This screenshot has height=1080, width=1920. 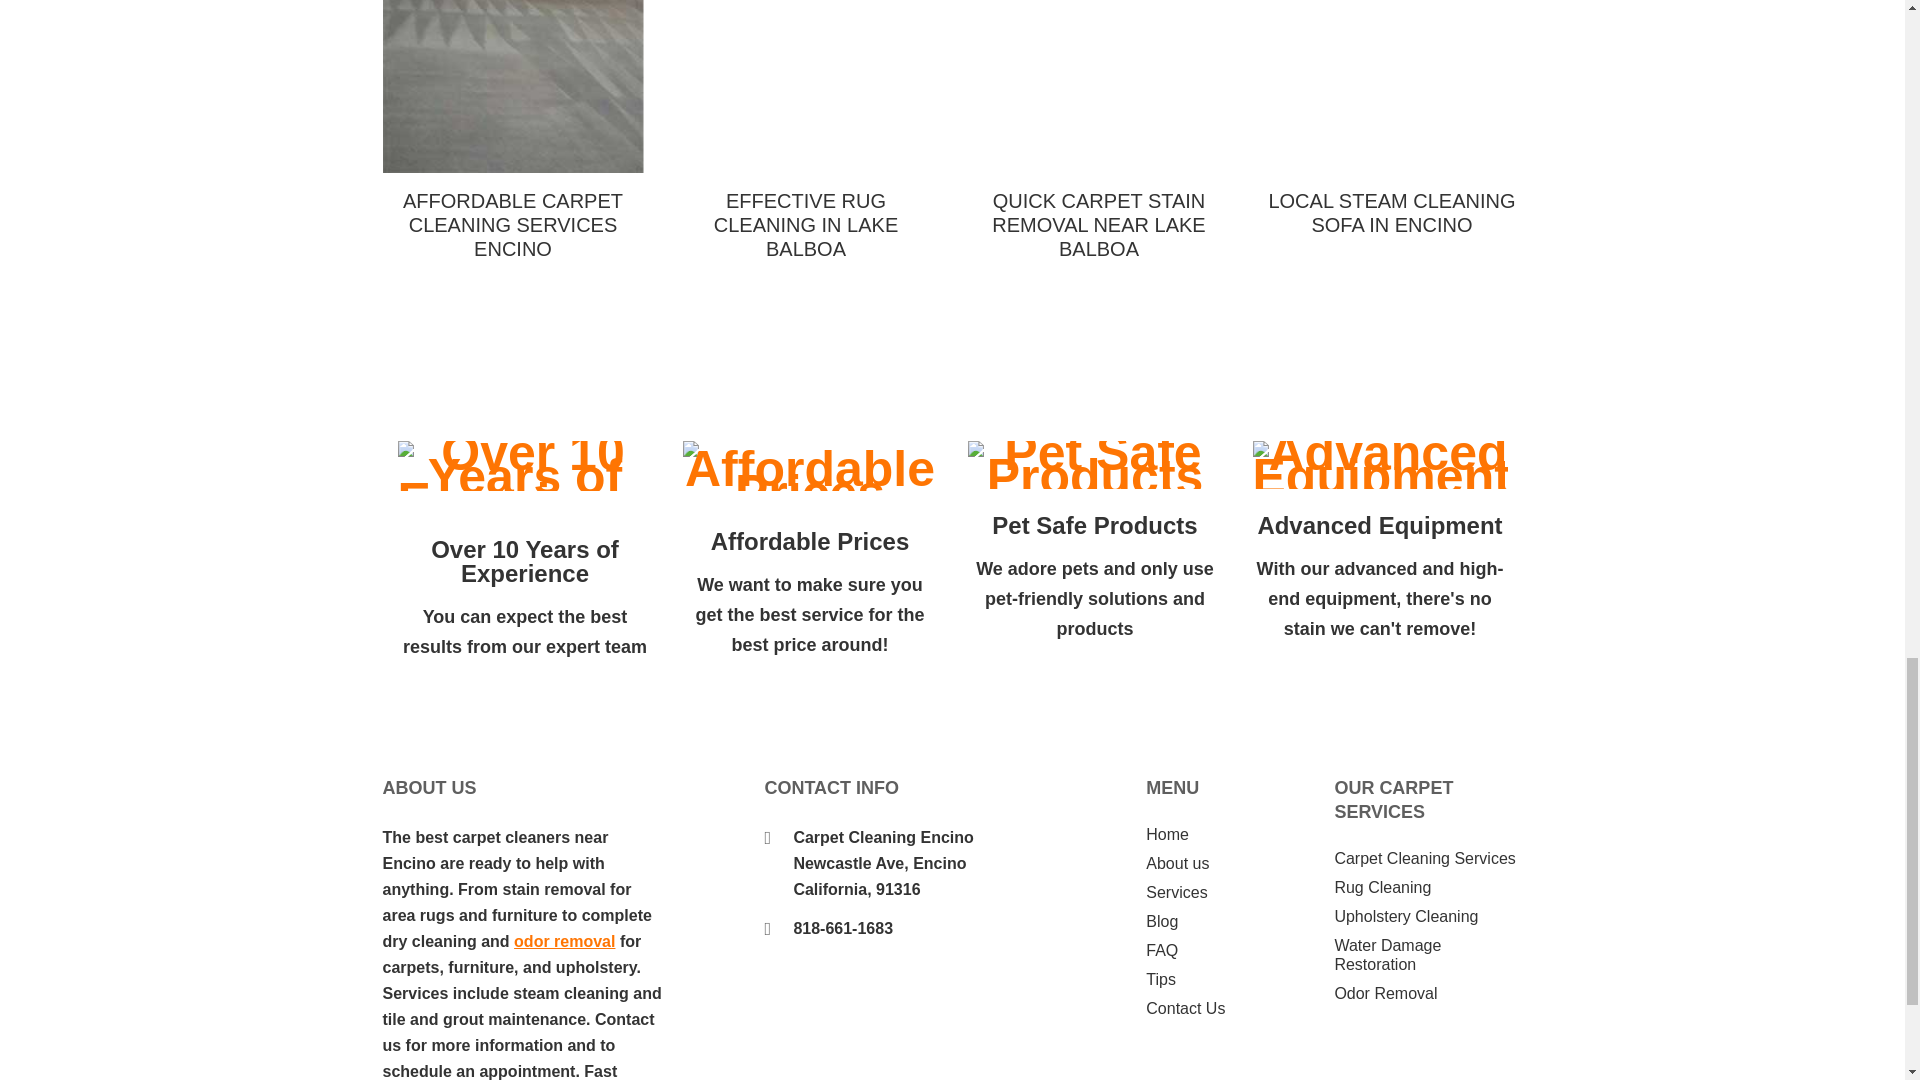 What do you see at coordinates (1098, 130) in the screenshot?
I see `QUICK CARPET STAIN REMOVAL NEAR LAKE BALBOA` at bounding box center [1098, 130].